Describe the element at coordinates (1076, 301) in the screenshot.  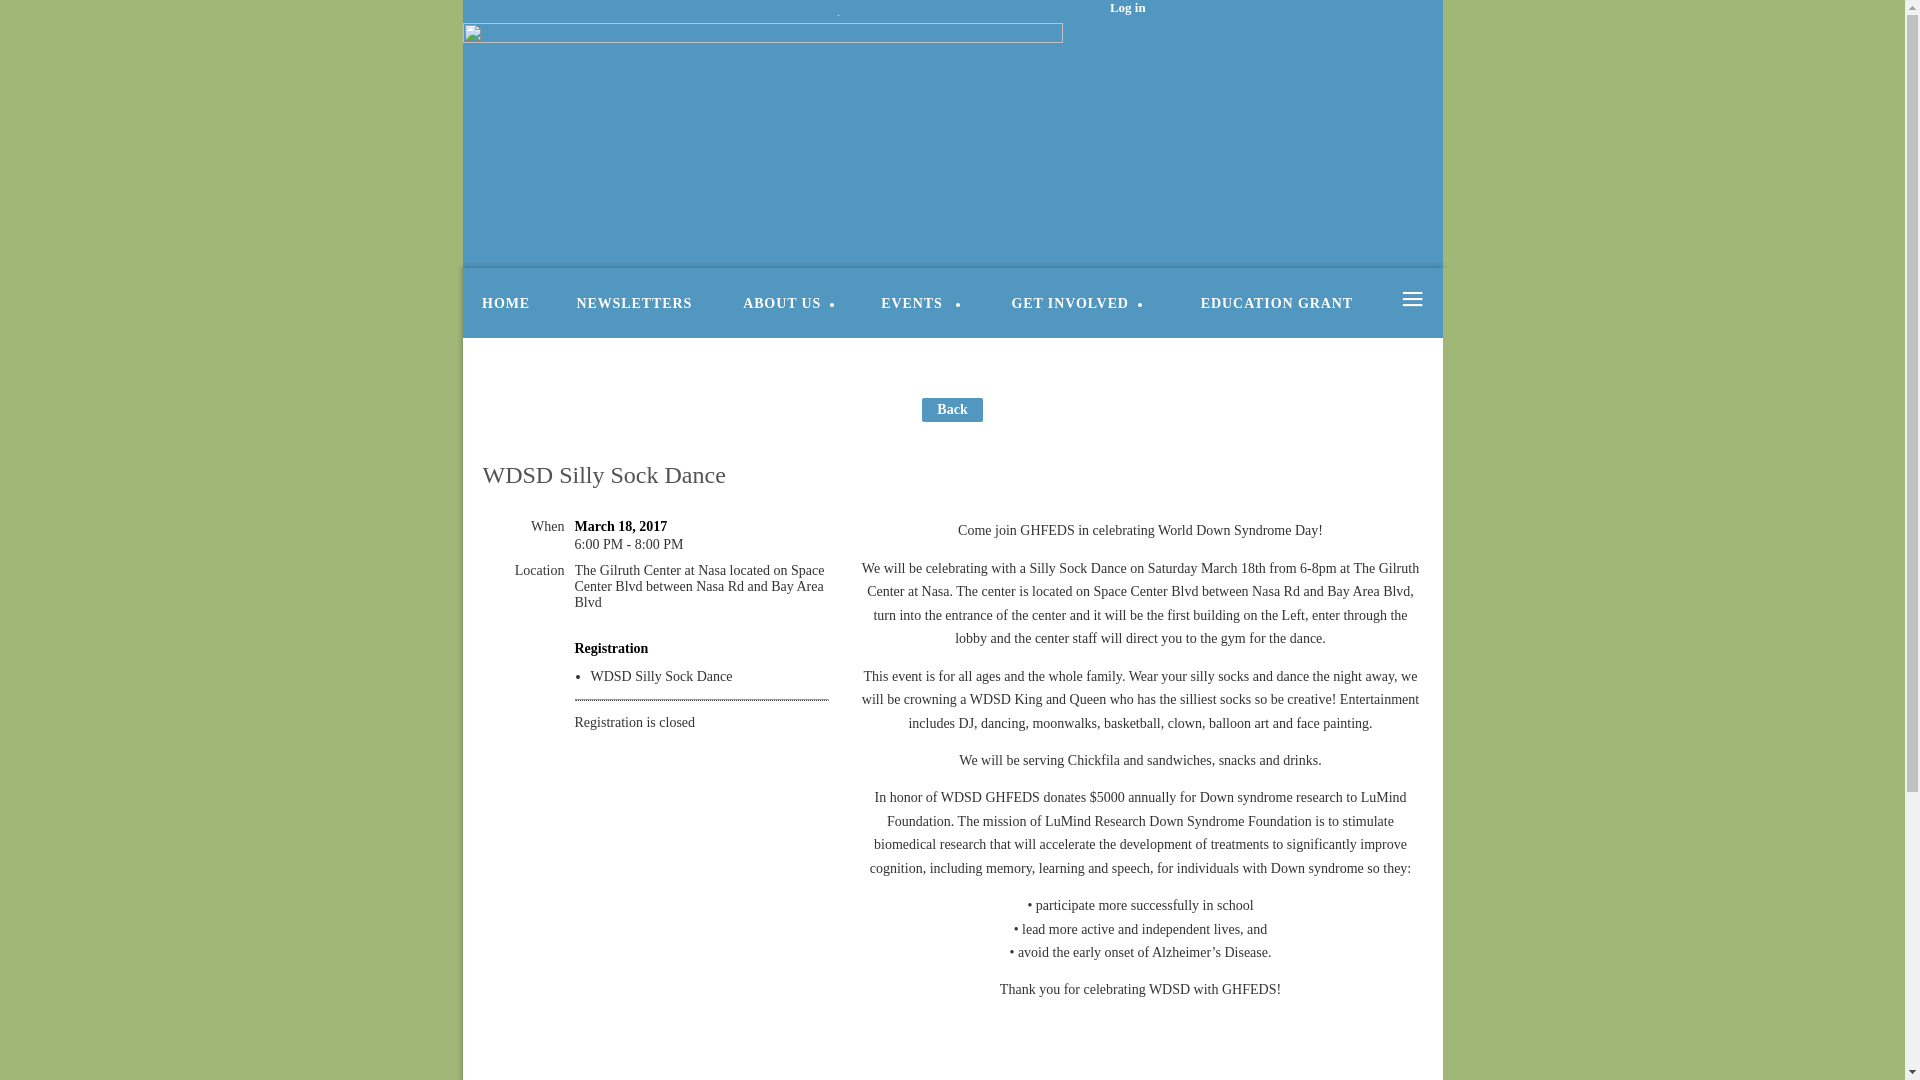
I see `Get Involved` at that location.